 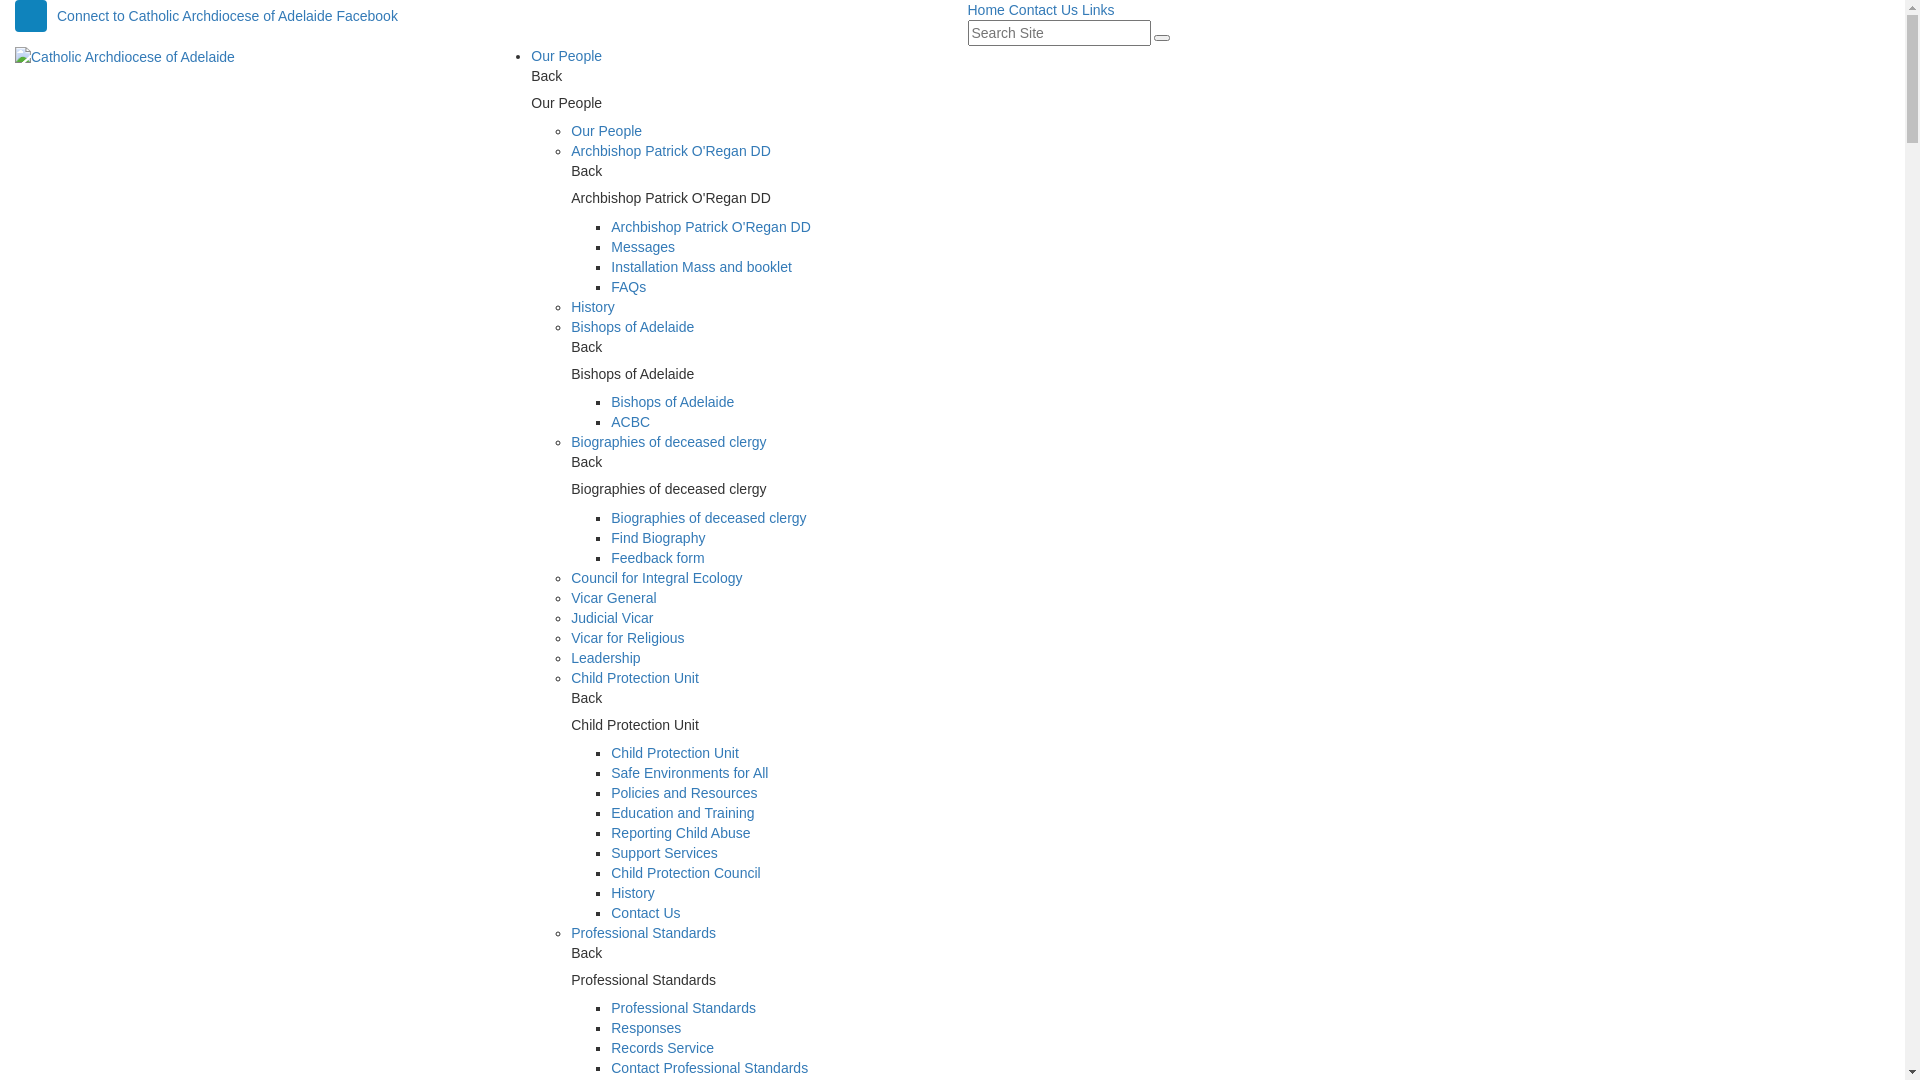 What do you see at coordinates (606, 131) in the screenshot?
I see `Our People` at bounding box center [606, 131].